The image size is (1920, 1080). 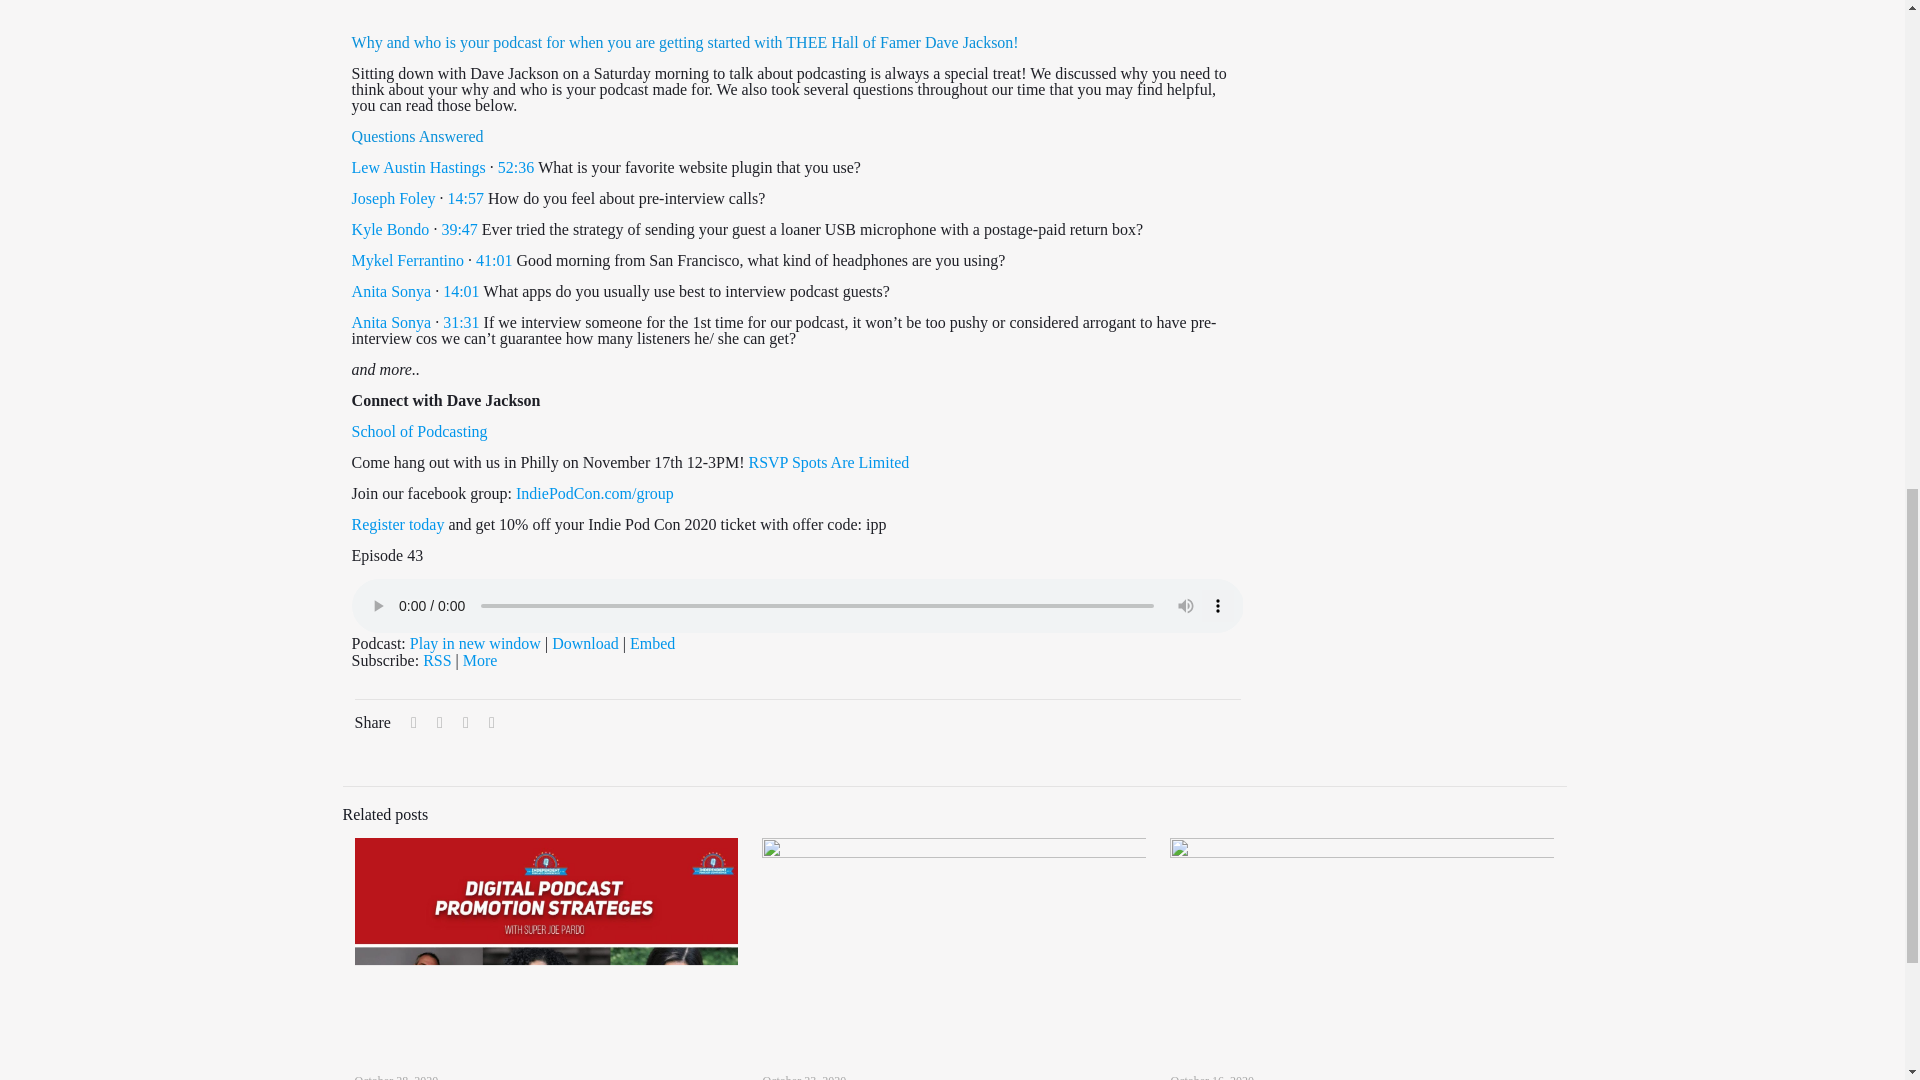 What do you see at coordinates (458, 229) in the screenshot?
I see `39:47` at bounding box center [458, 229].